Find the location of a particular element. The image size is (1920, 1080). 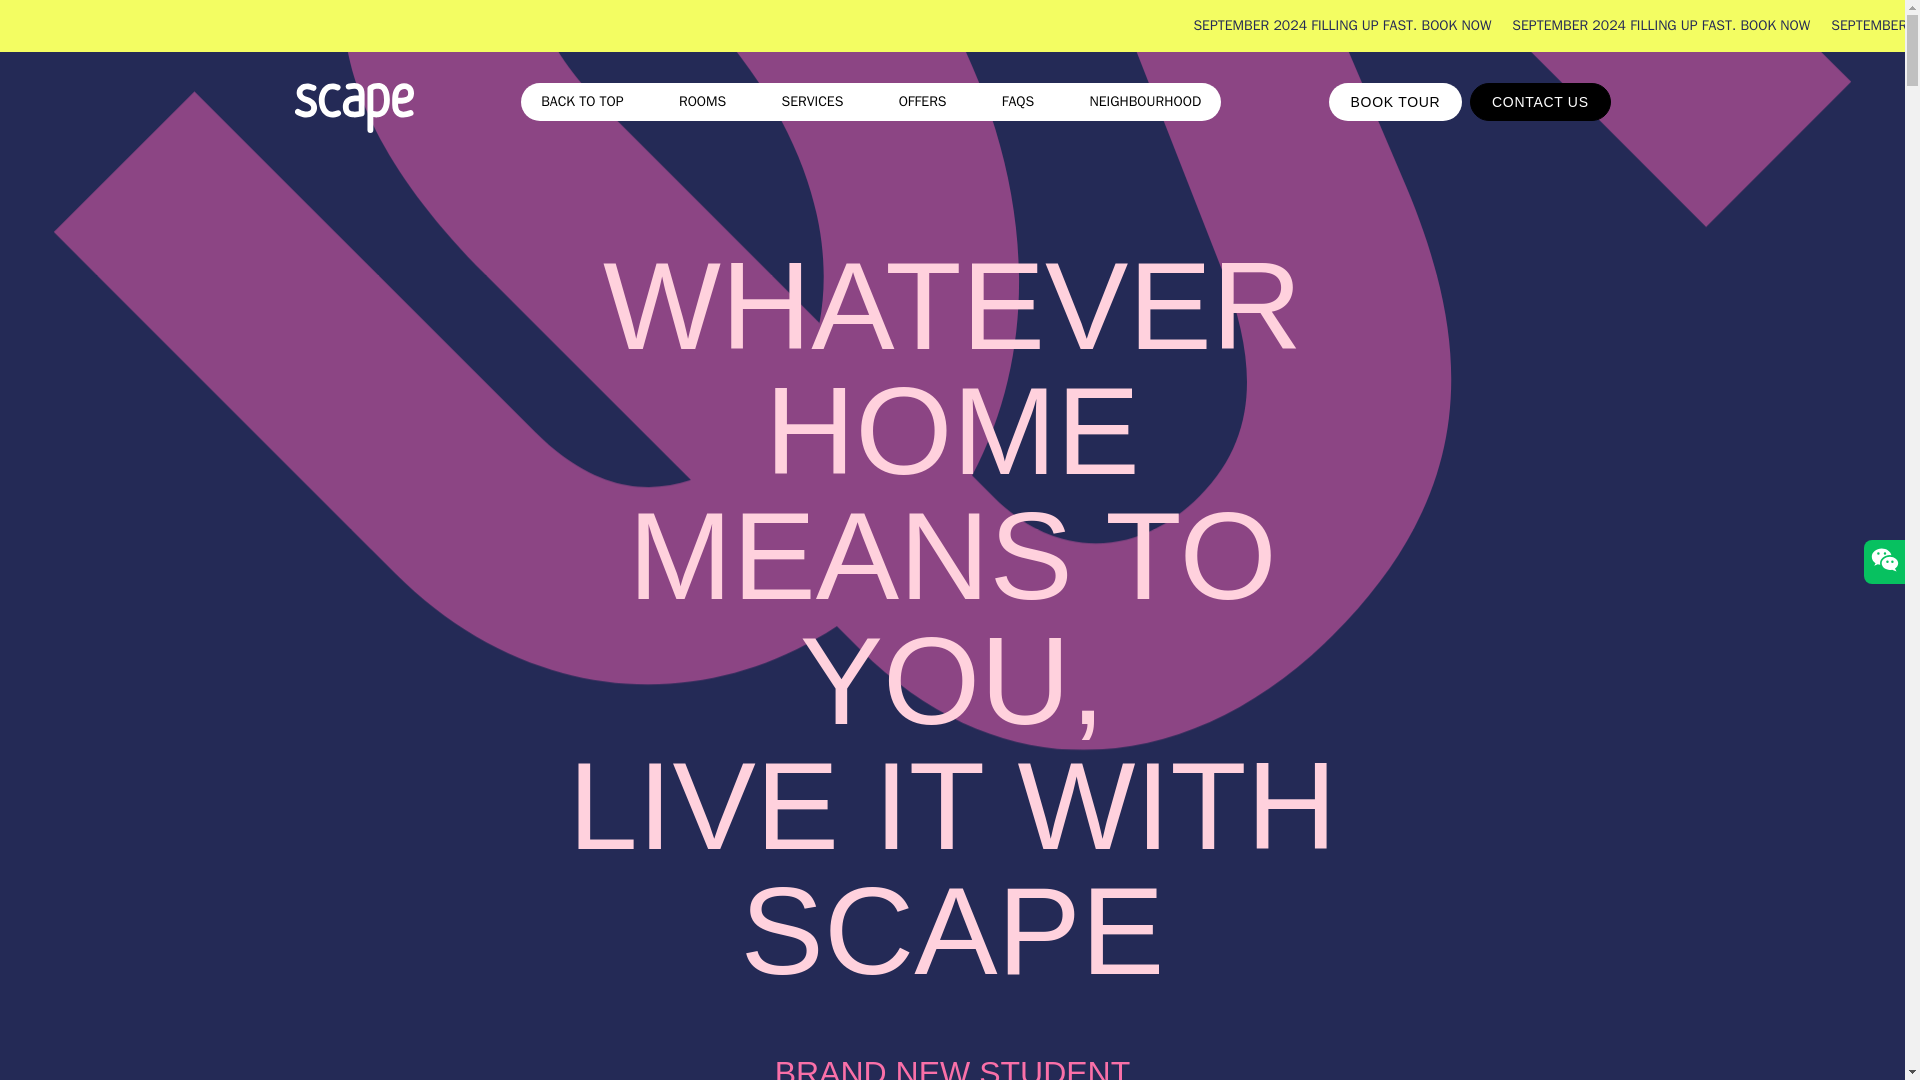

OFFERS is located at coordinates (922, 101).